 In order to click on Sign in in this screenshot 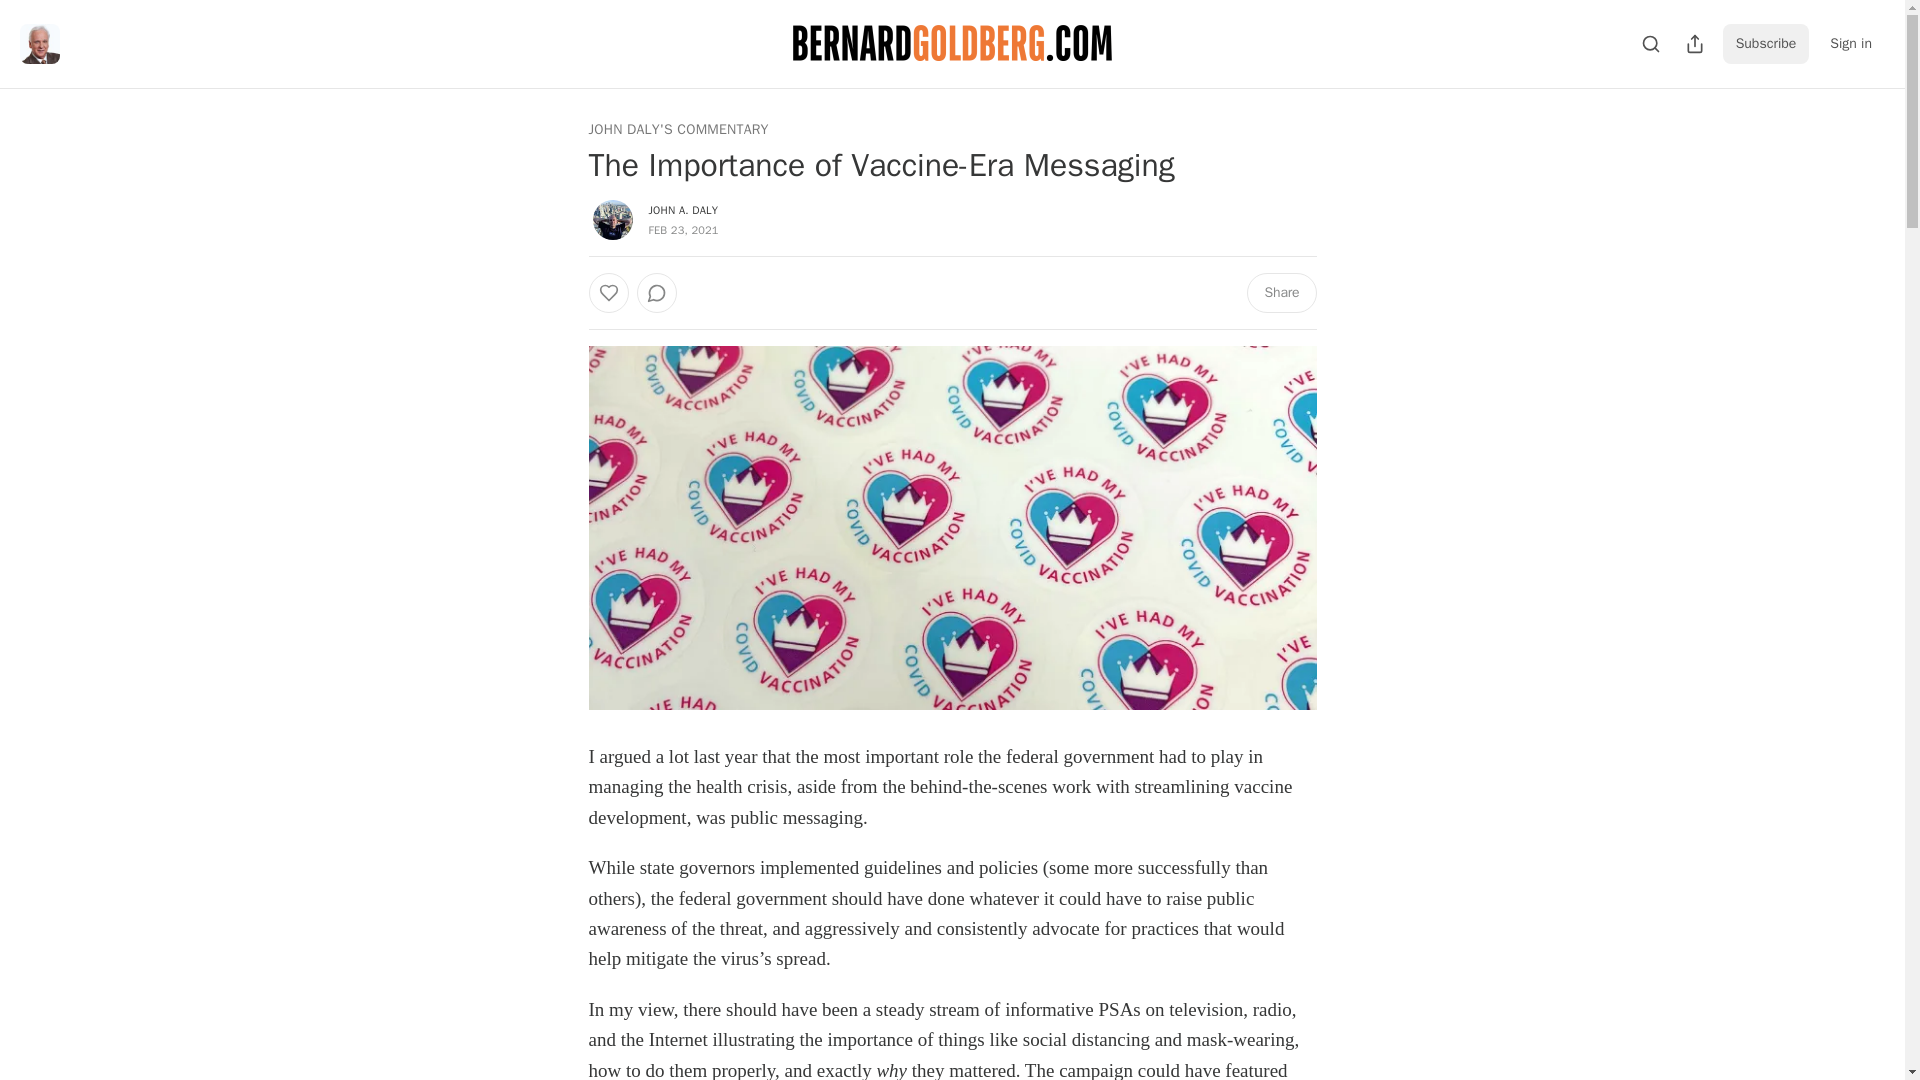, I will do `click(1850, 43)`.